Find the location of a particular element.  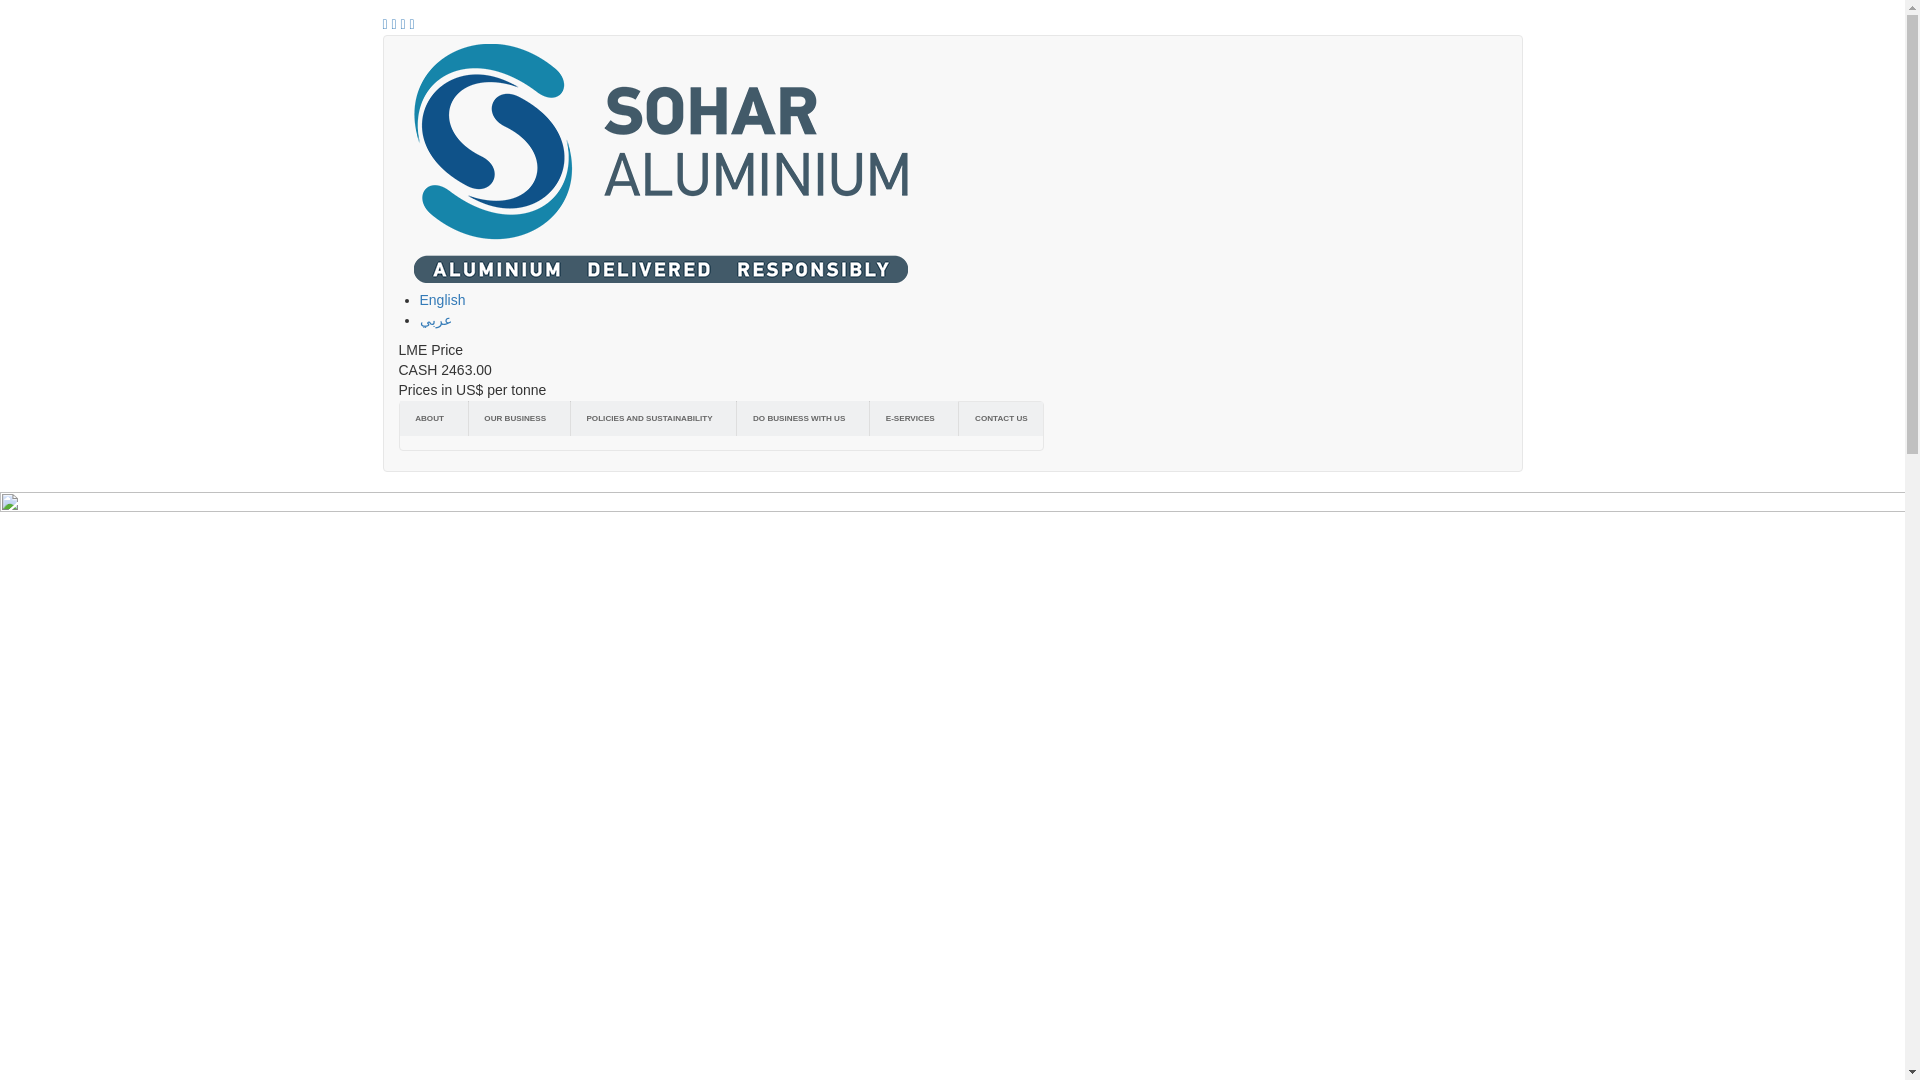

ABOUT is located at coordinates (434, 418).